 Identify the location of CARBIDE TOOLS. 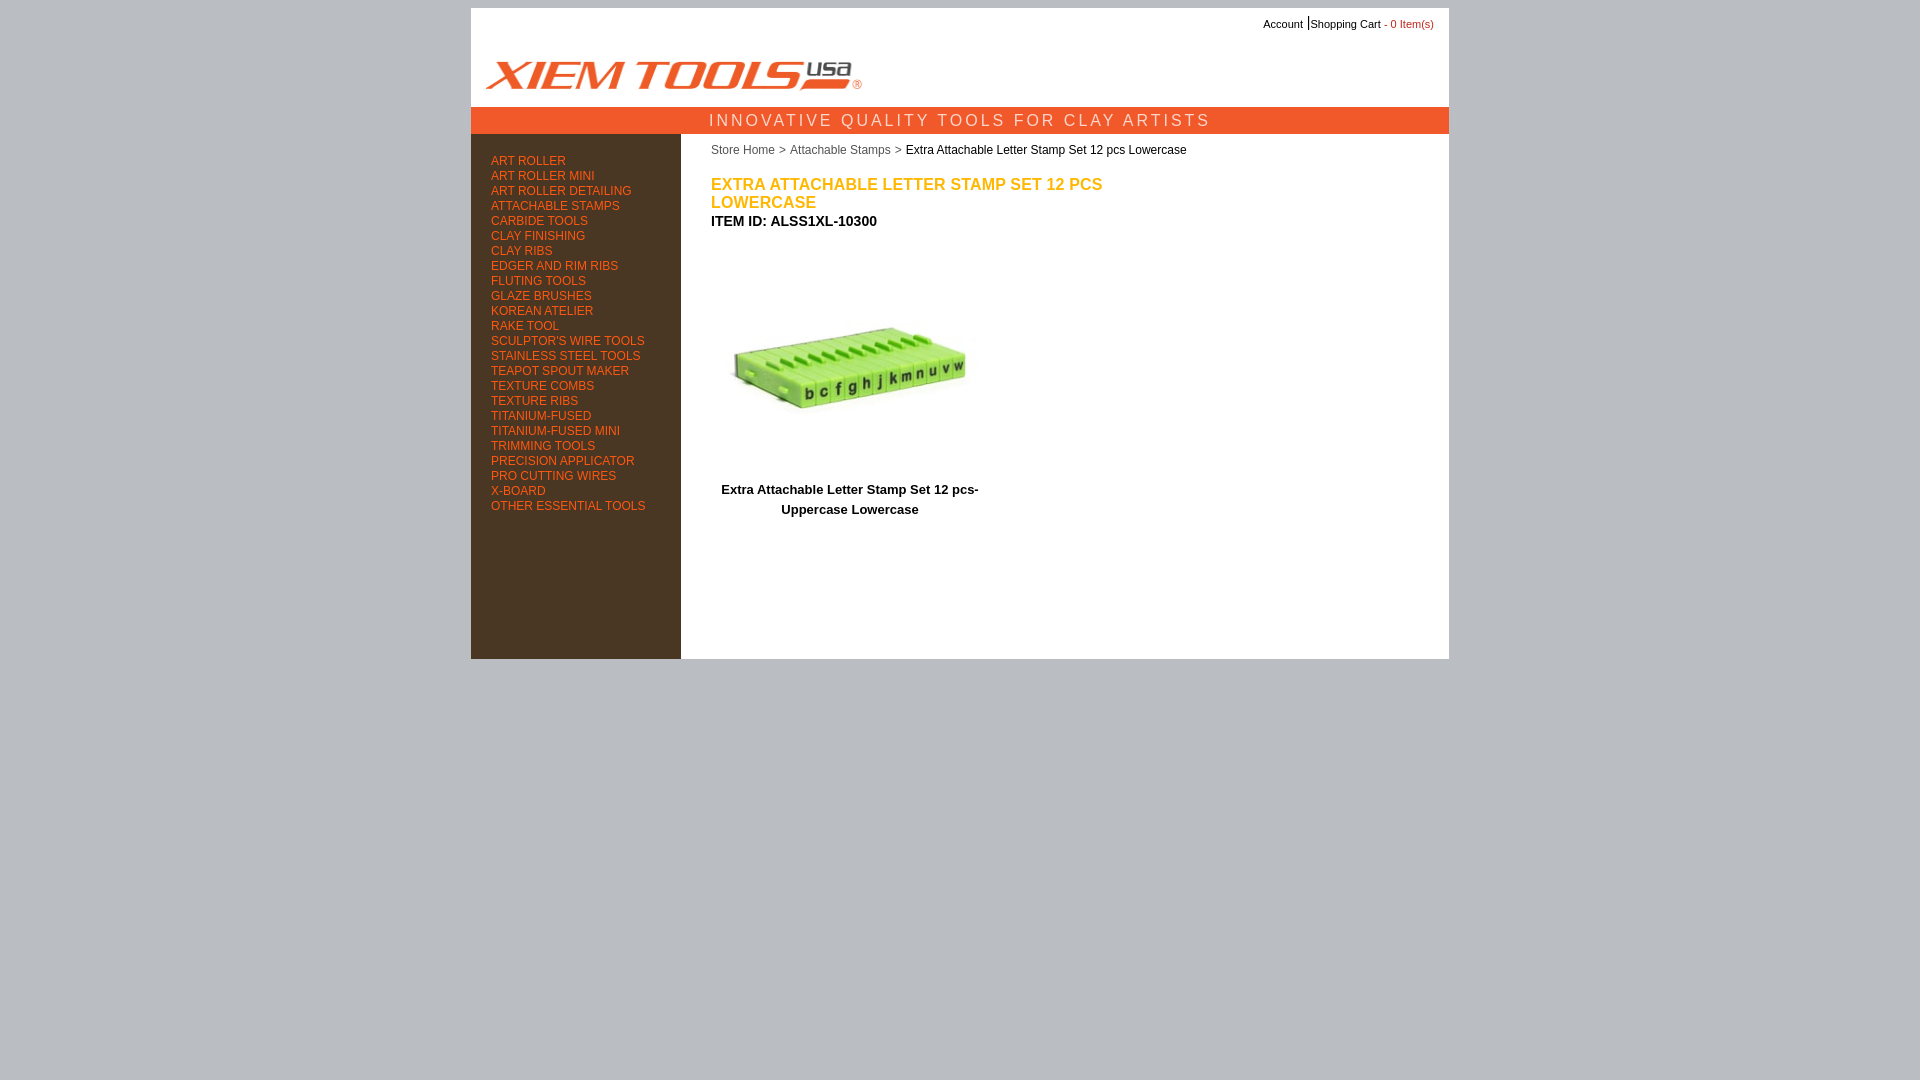
(576, 220).